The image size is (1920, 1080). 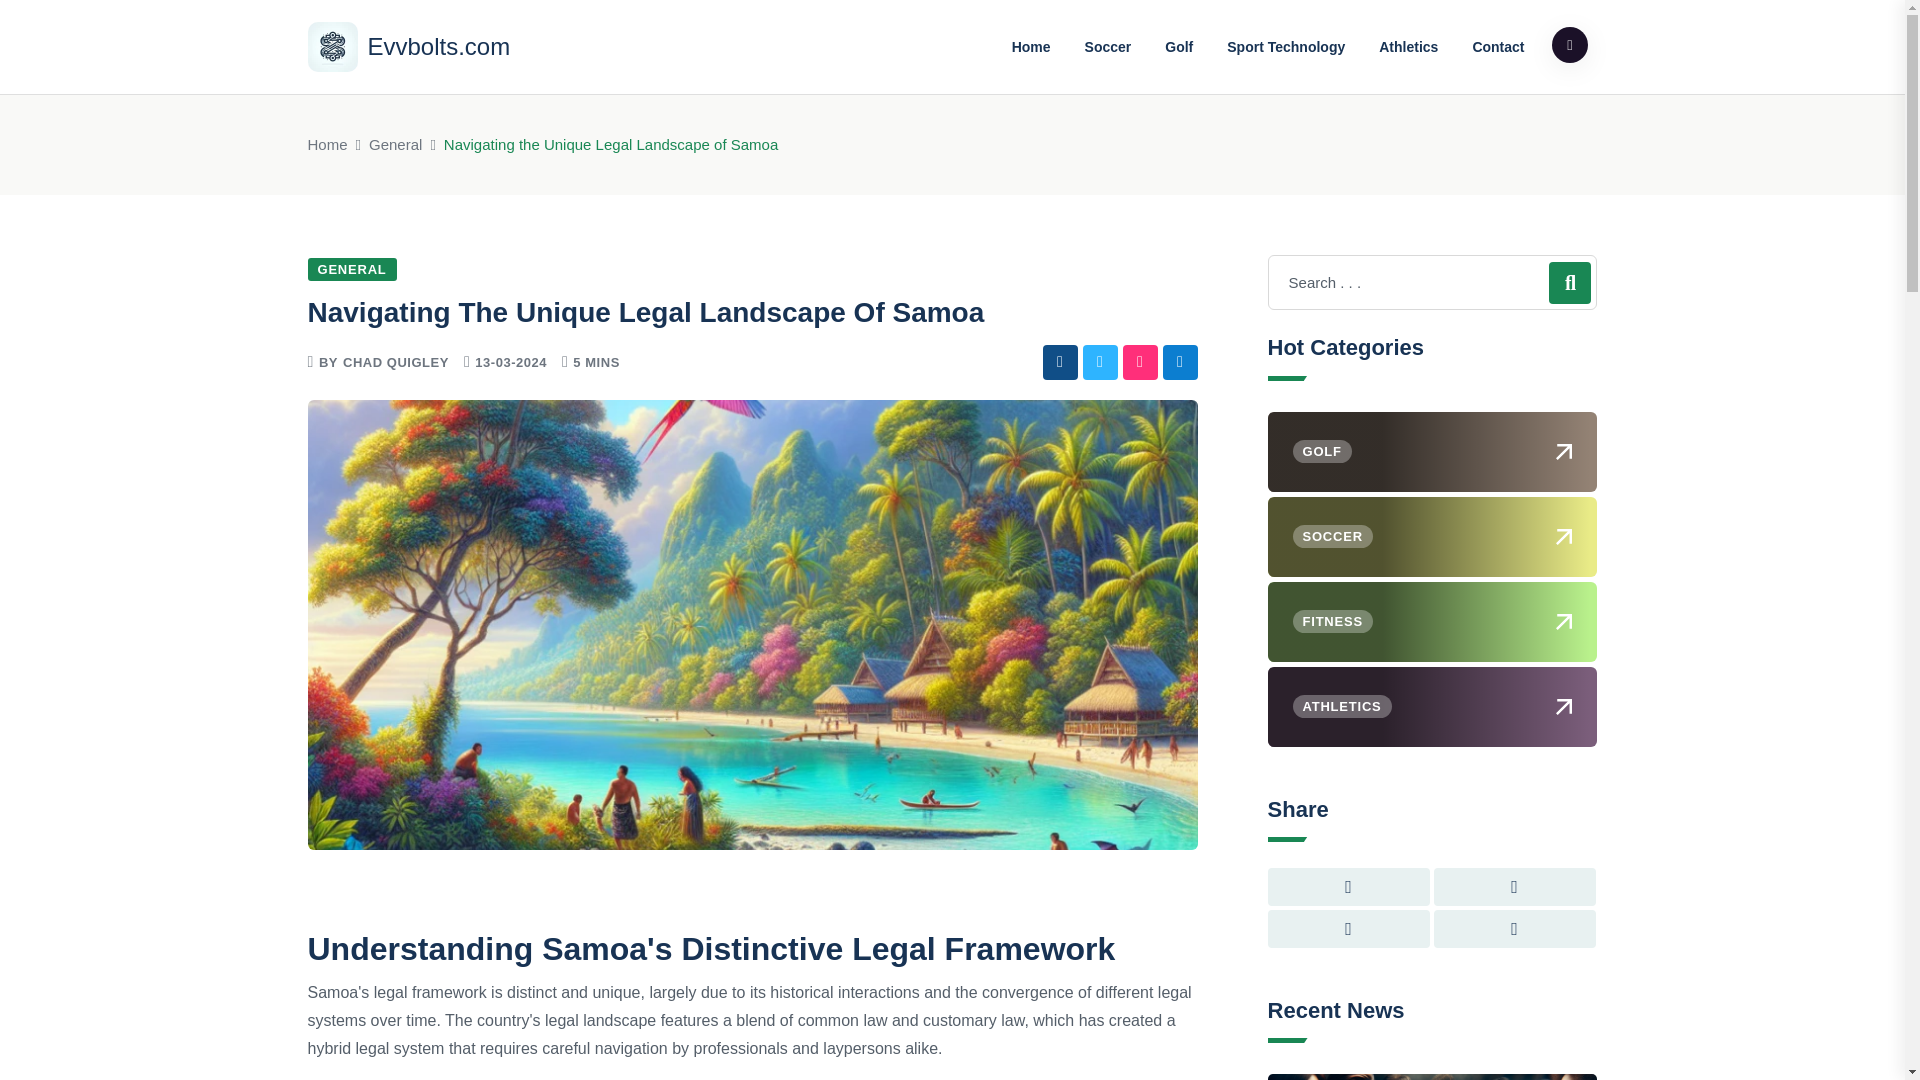 What do you see at coordinates (1498, 46) in the screenshot?
I see `Contact` at bounding box center [1498, 46].